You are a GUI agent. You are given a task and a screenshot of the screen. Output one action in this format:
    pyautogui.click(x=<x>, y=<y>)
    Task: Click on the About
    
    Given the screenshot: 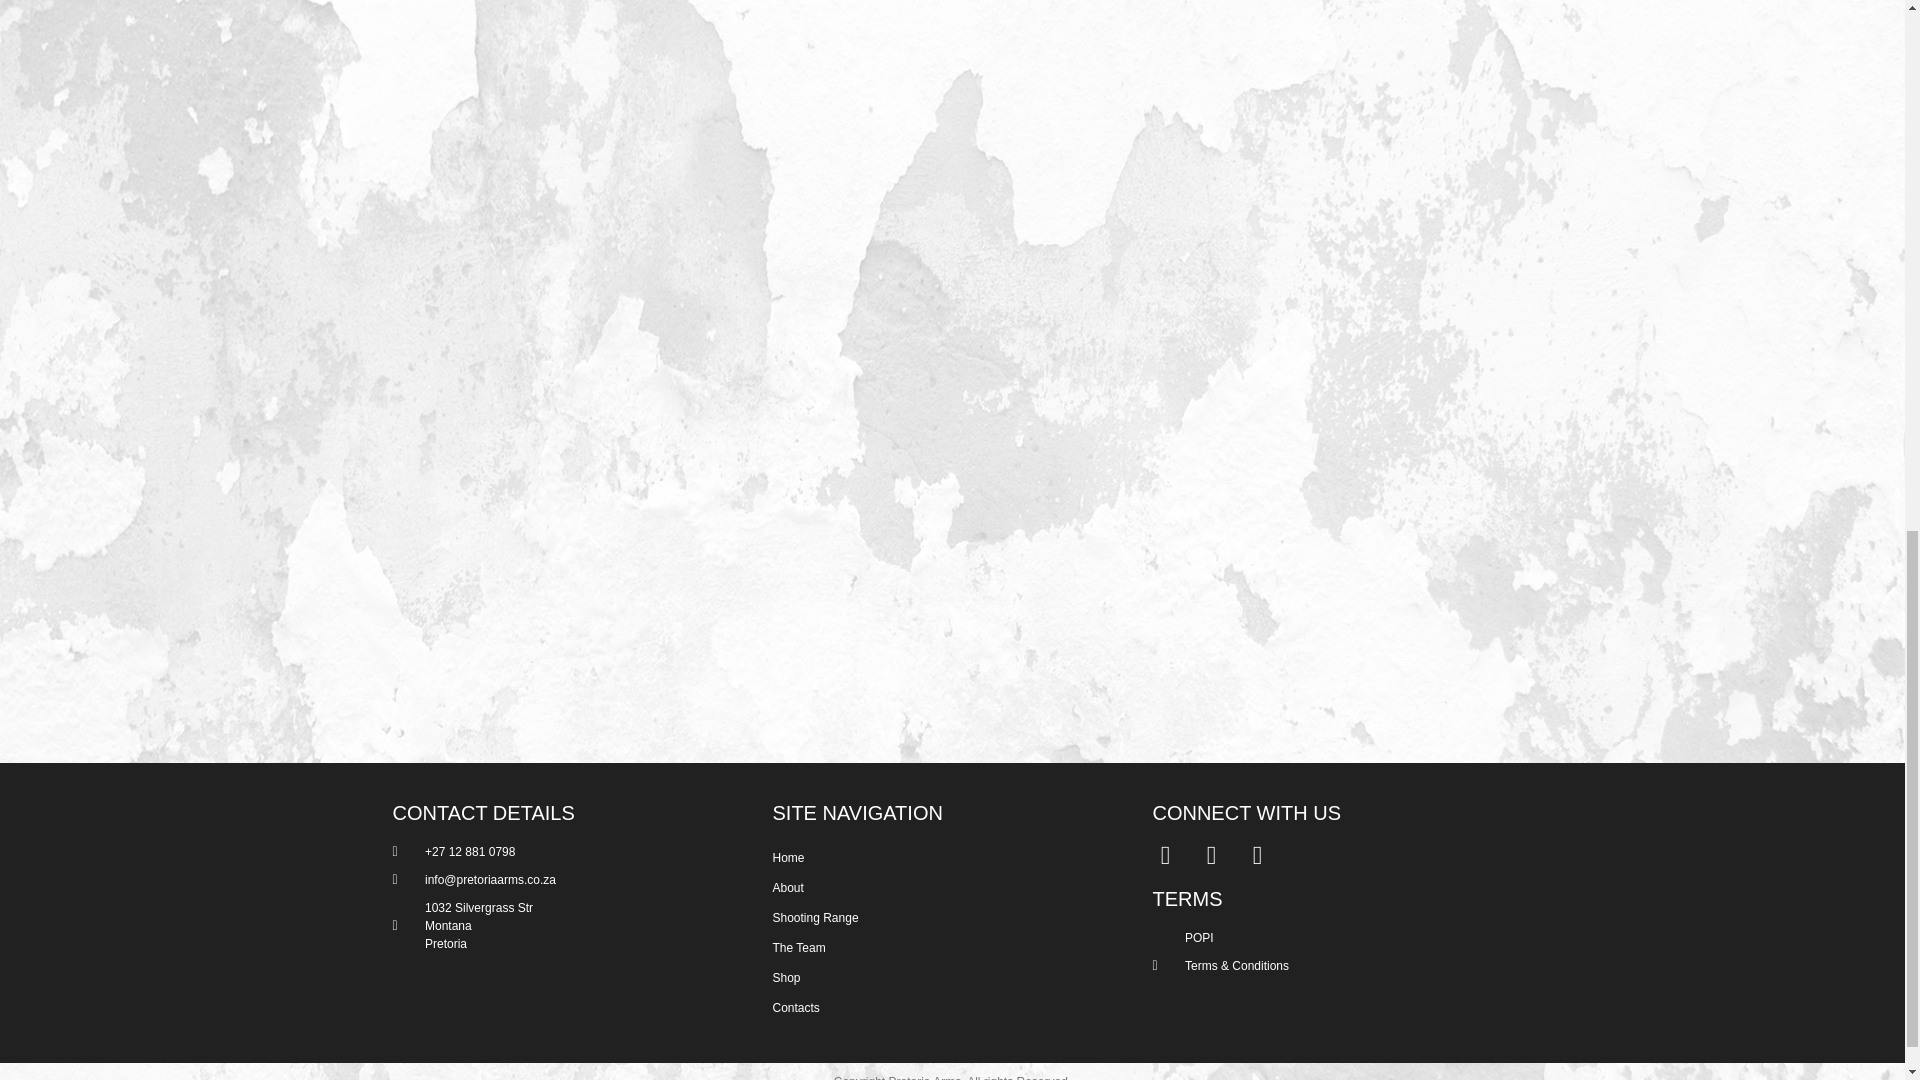 What is the action you would take?
    pyautogui.click(x=942, y=887)
    